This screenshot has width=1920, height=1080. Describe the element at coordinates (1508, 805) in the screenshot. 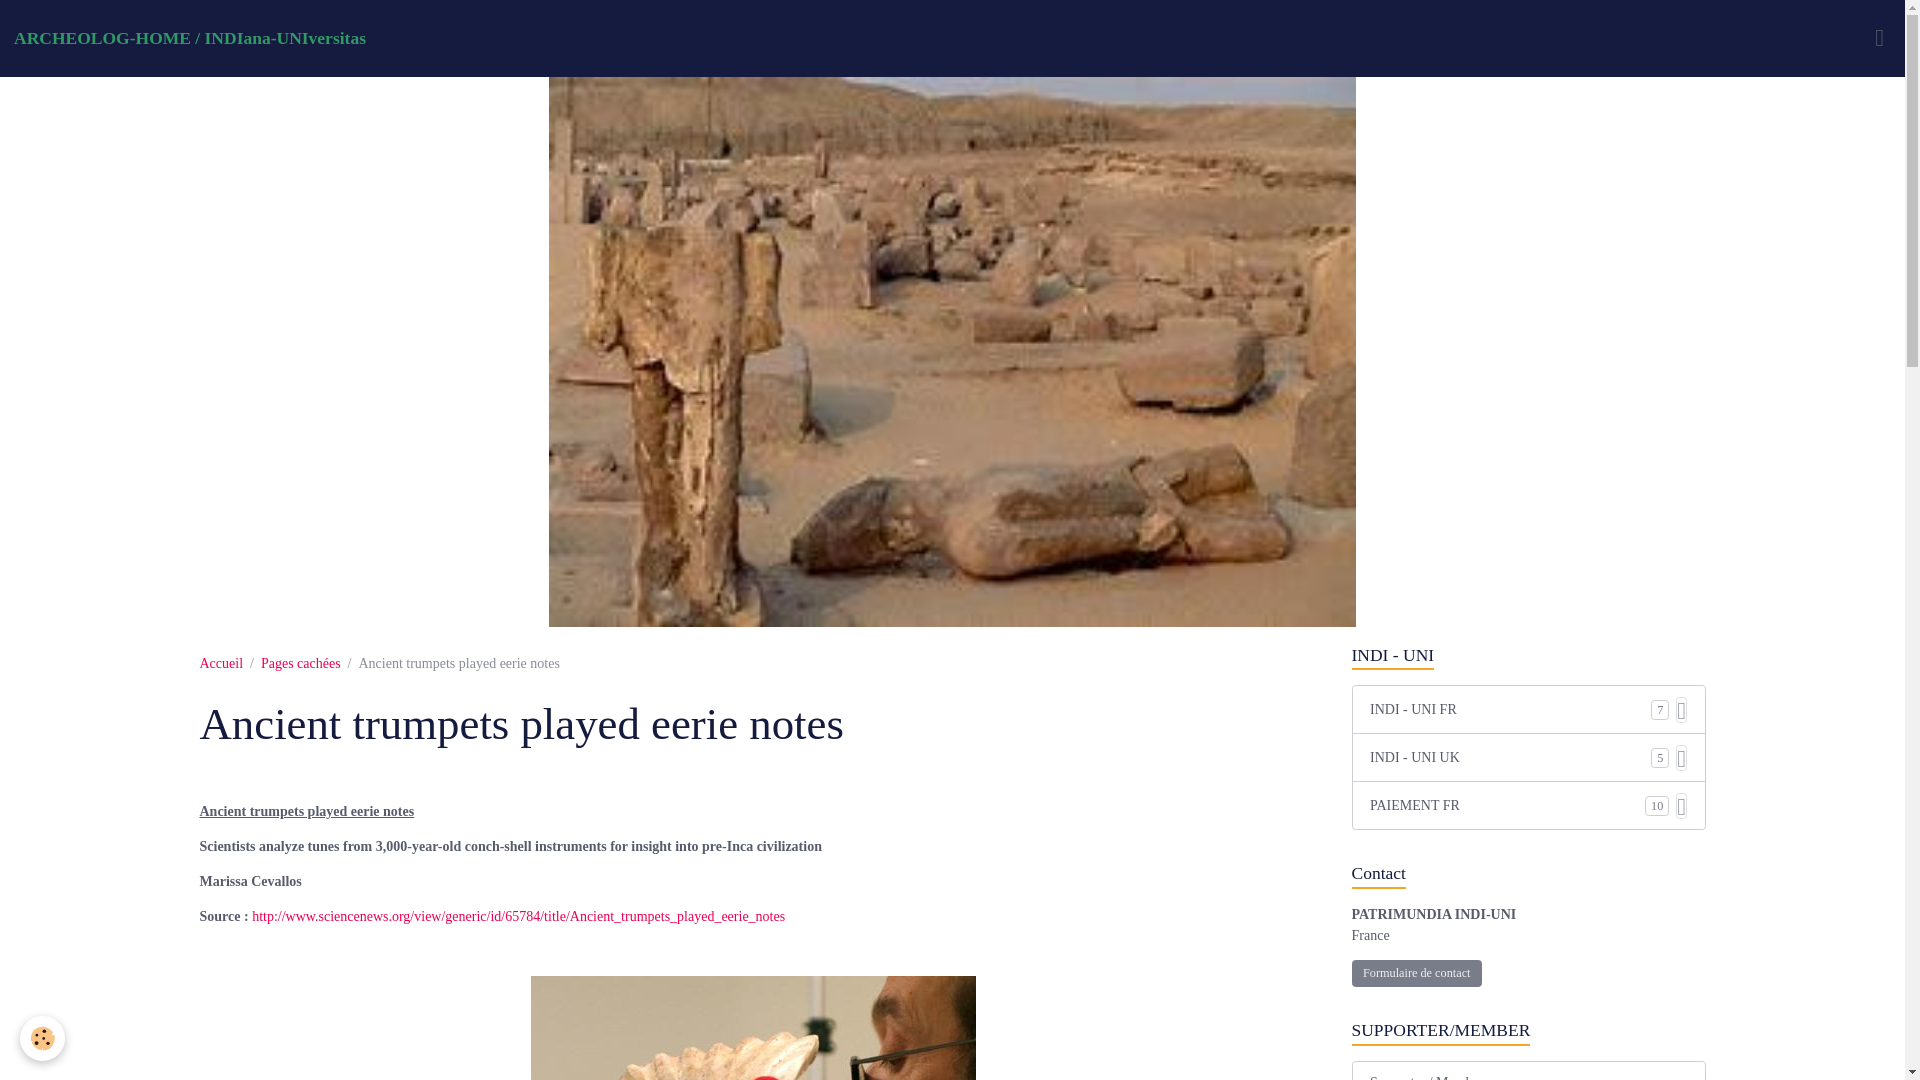

I see `PAIEMENT FR` at that location.